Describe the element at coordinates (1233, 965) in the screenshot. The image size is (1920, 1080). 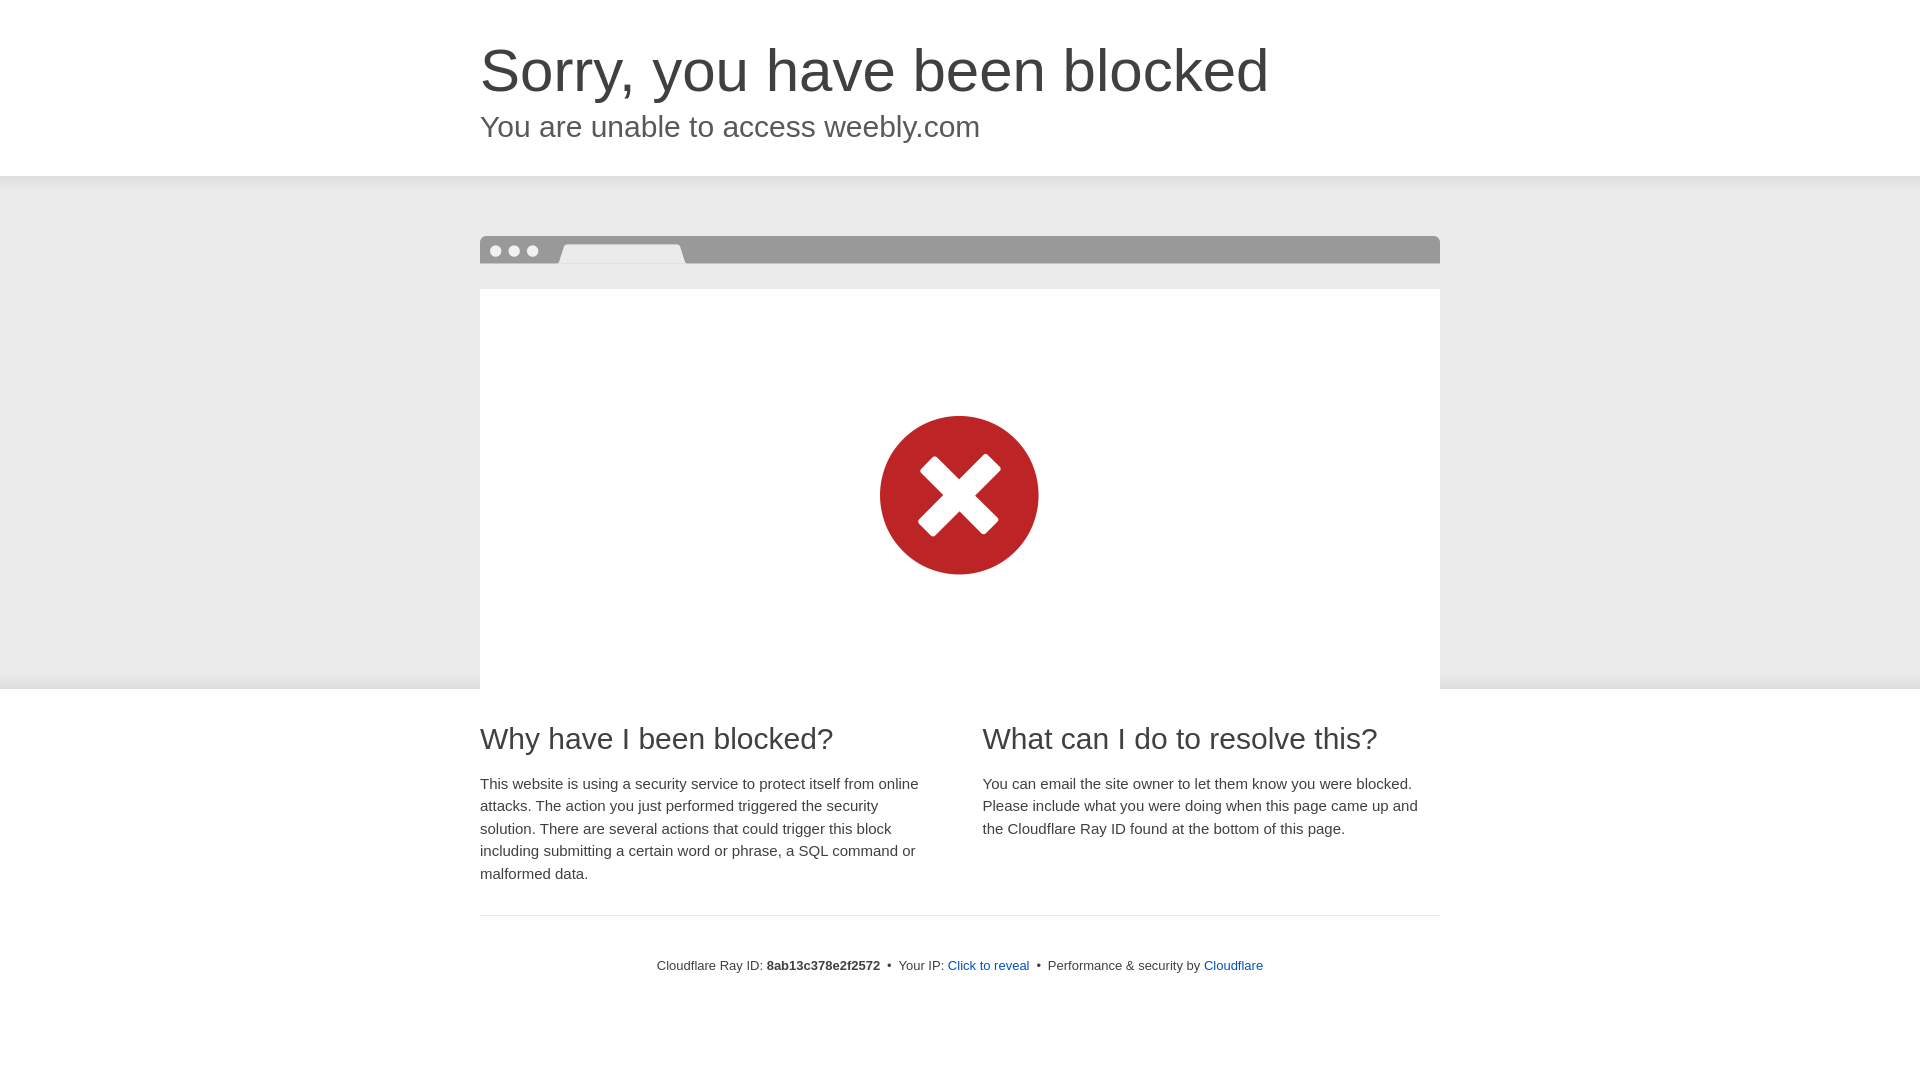
I see `Cloudflare` at that location.